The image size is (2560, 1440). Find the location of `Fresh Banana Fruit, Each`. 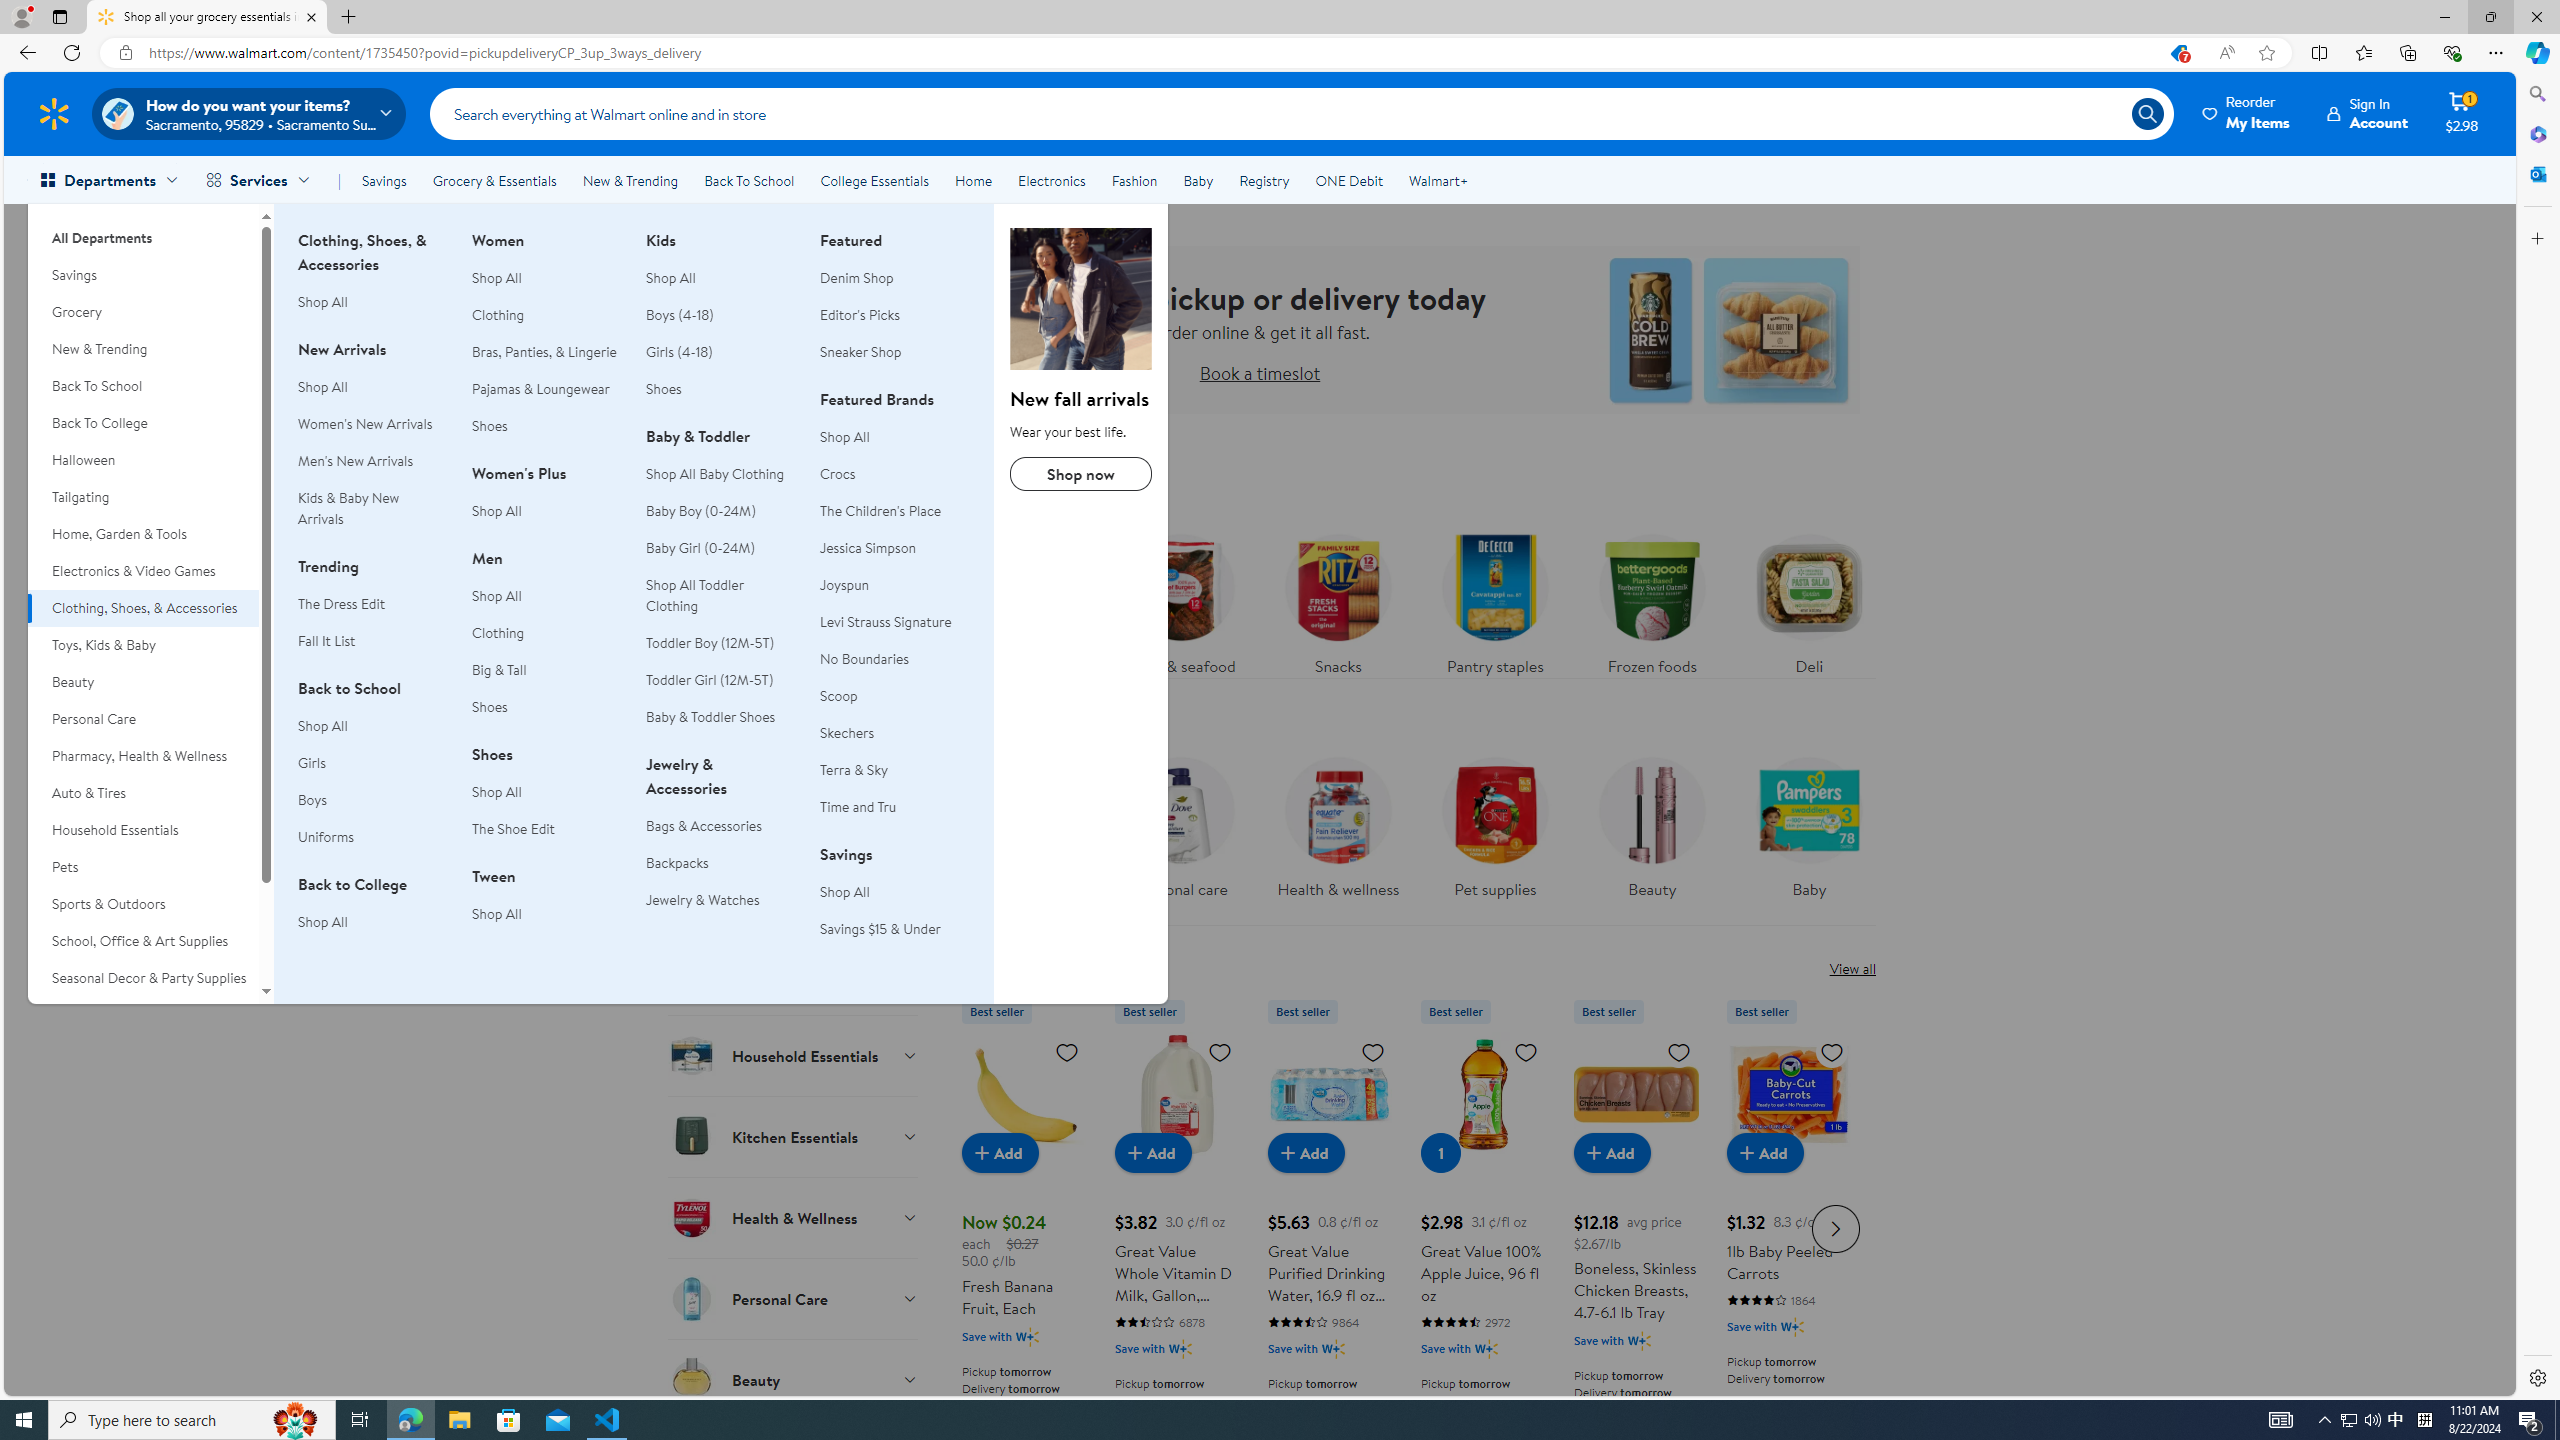

Fresh Banana Fruit, Each is located at coordinates (1025, 1226).